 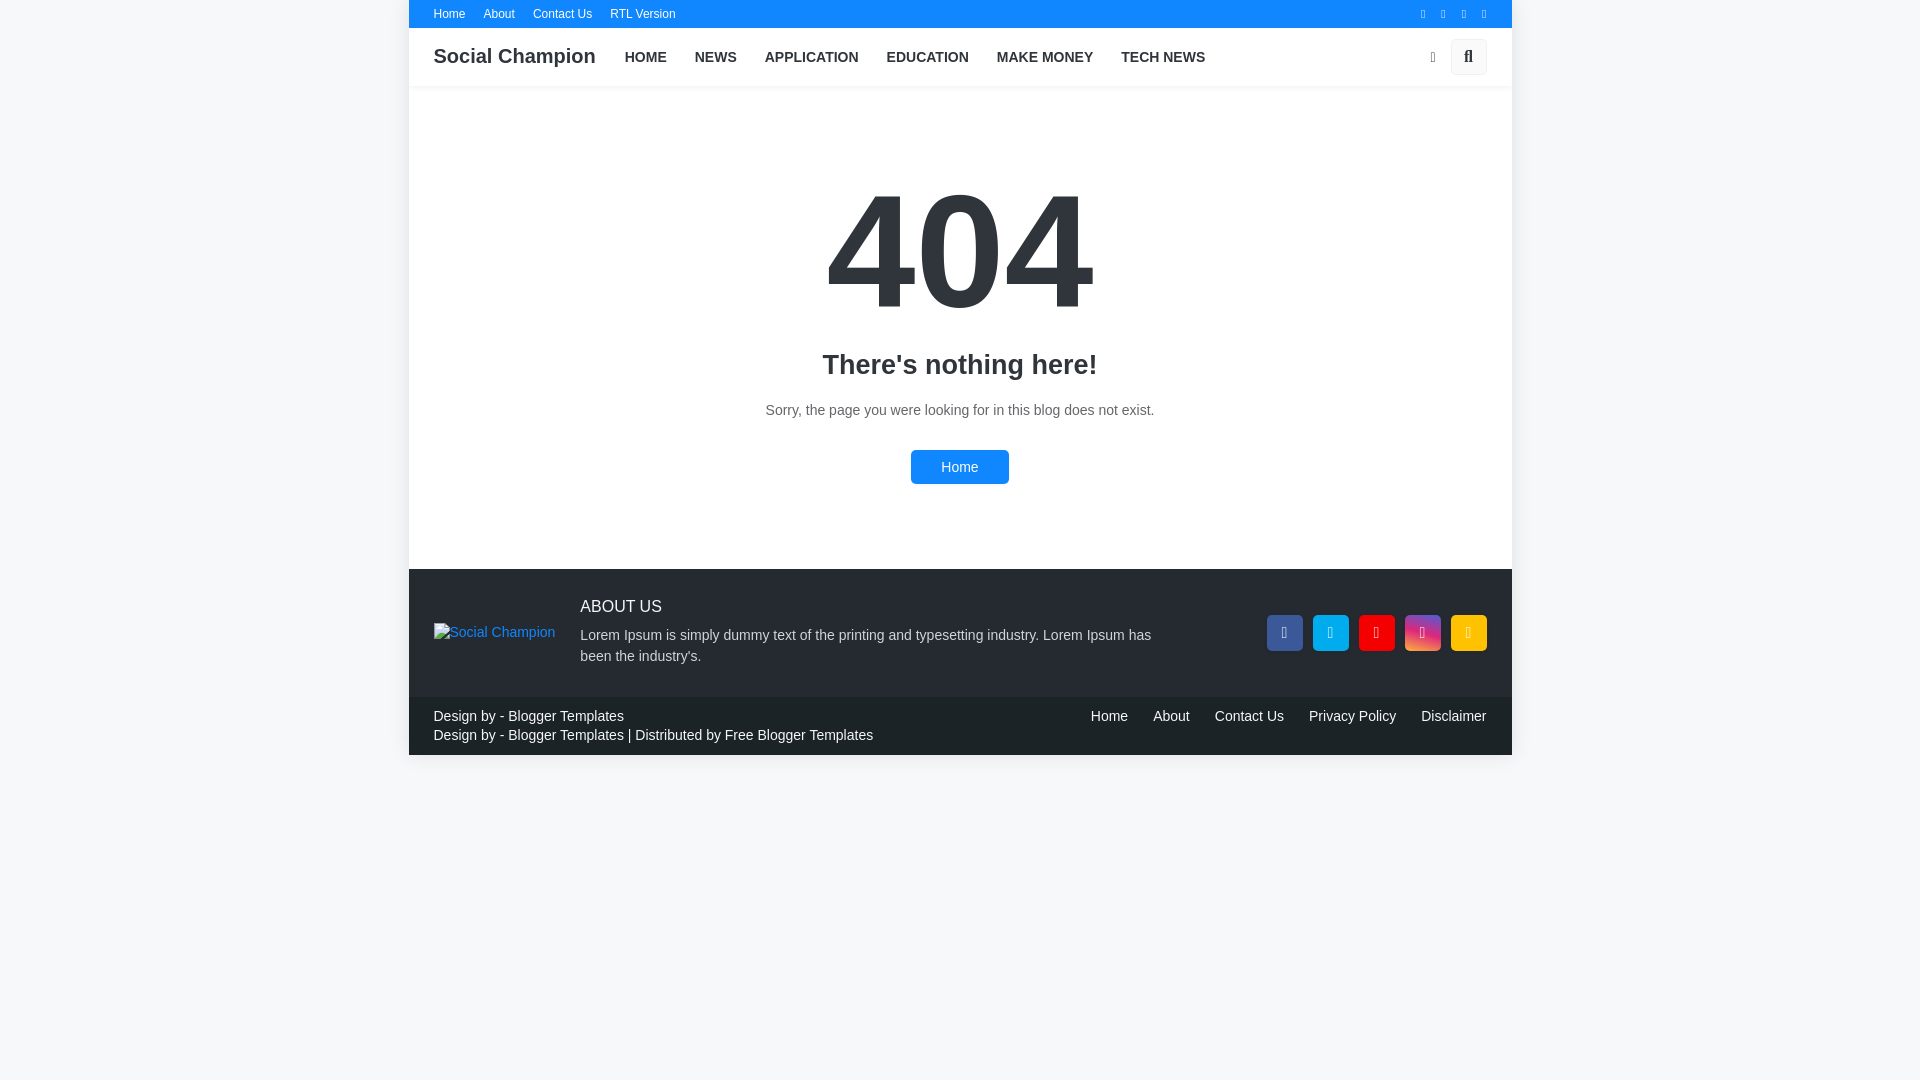 What do you see at coordinates (1375, 632) in the screenshot?
I see `youtube` at bounding box center [1375, 632].